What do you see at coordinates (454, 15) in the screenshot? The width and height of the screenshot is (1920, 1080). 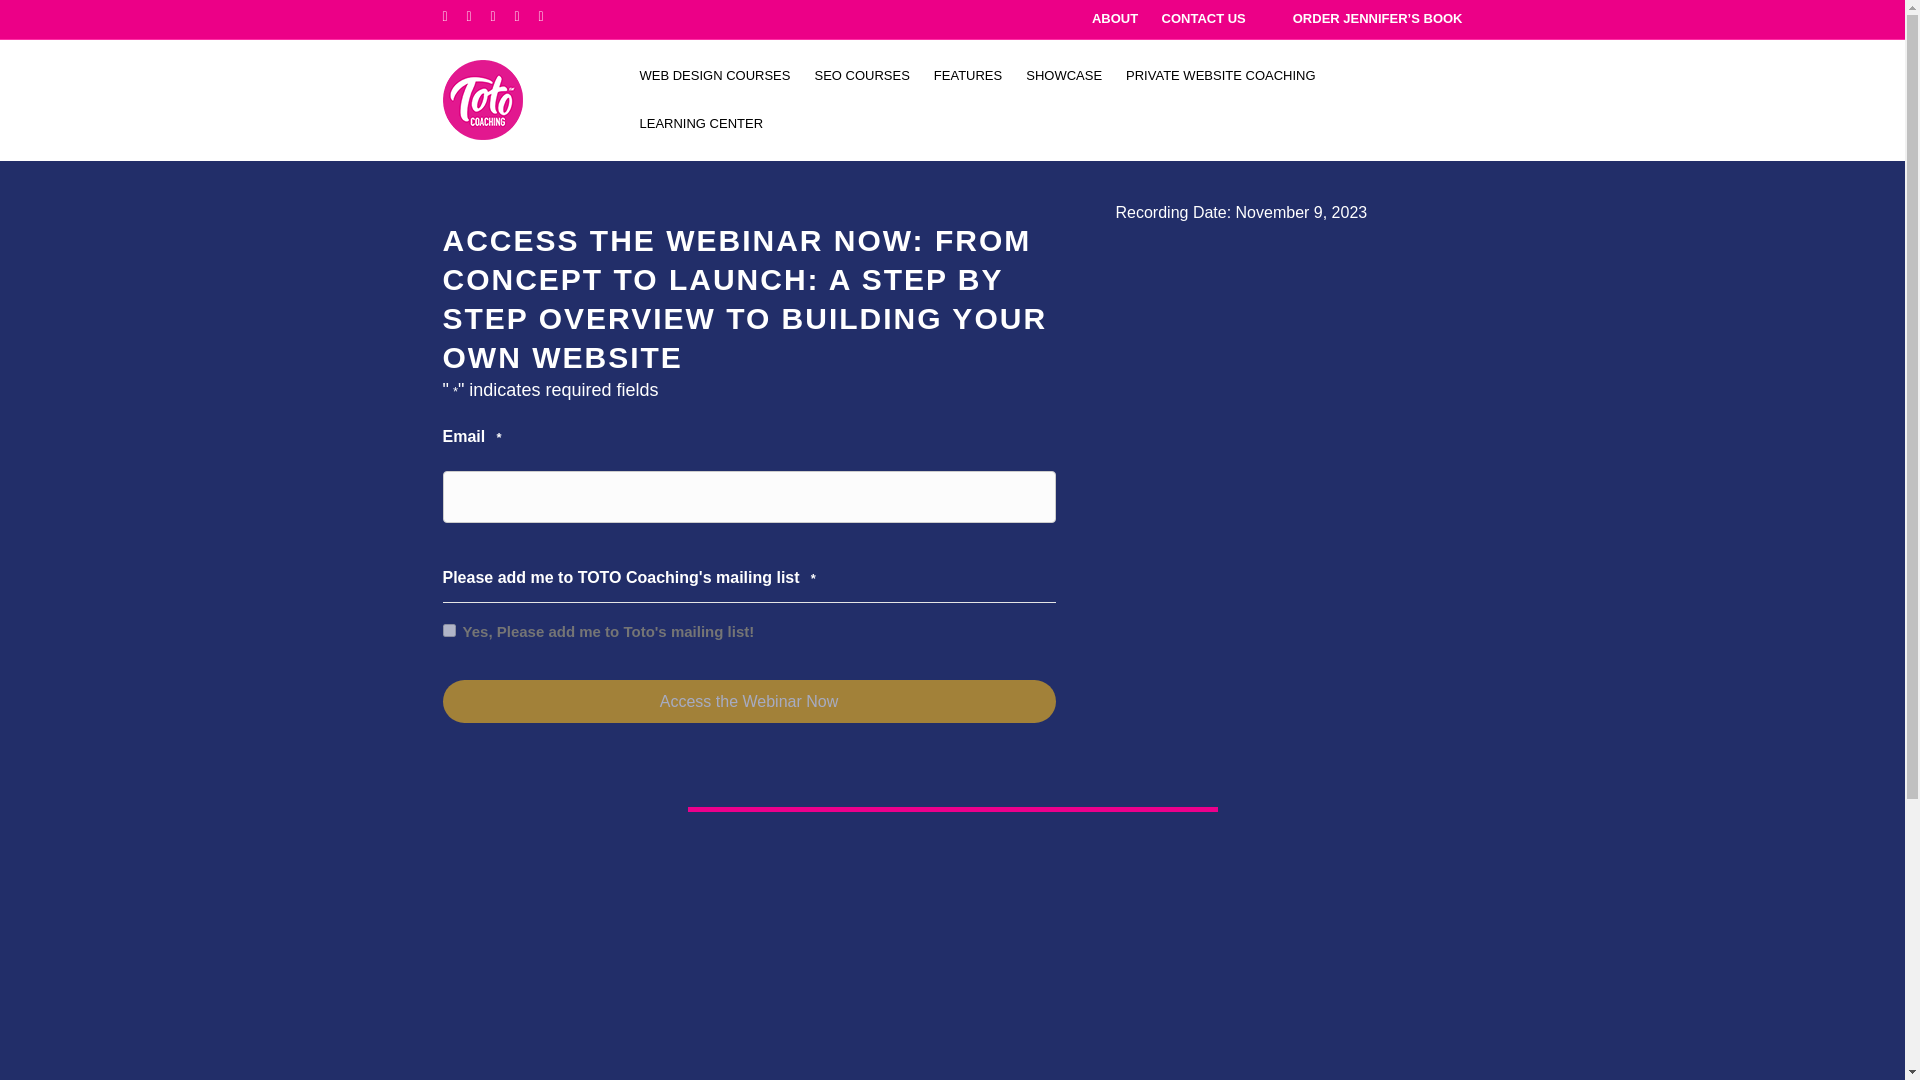 I see `Facebook` at bounding box center [454, 15].